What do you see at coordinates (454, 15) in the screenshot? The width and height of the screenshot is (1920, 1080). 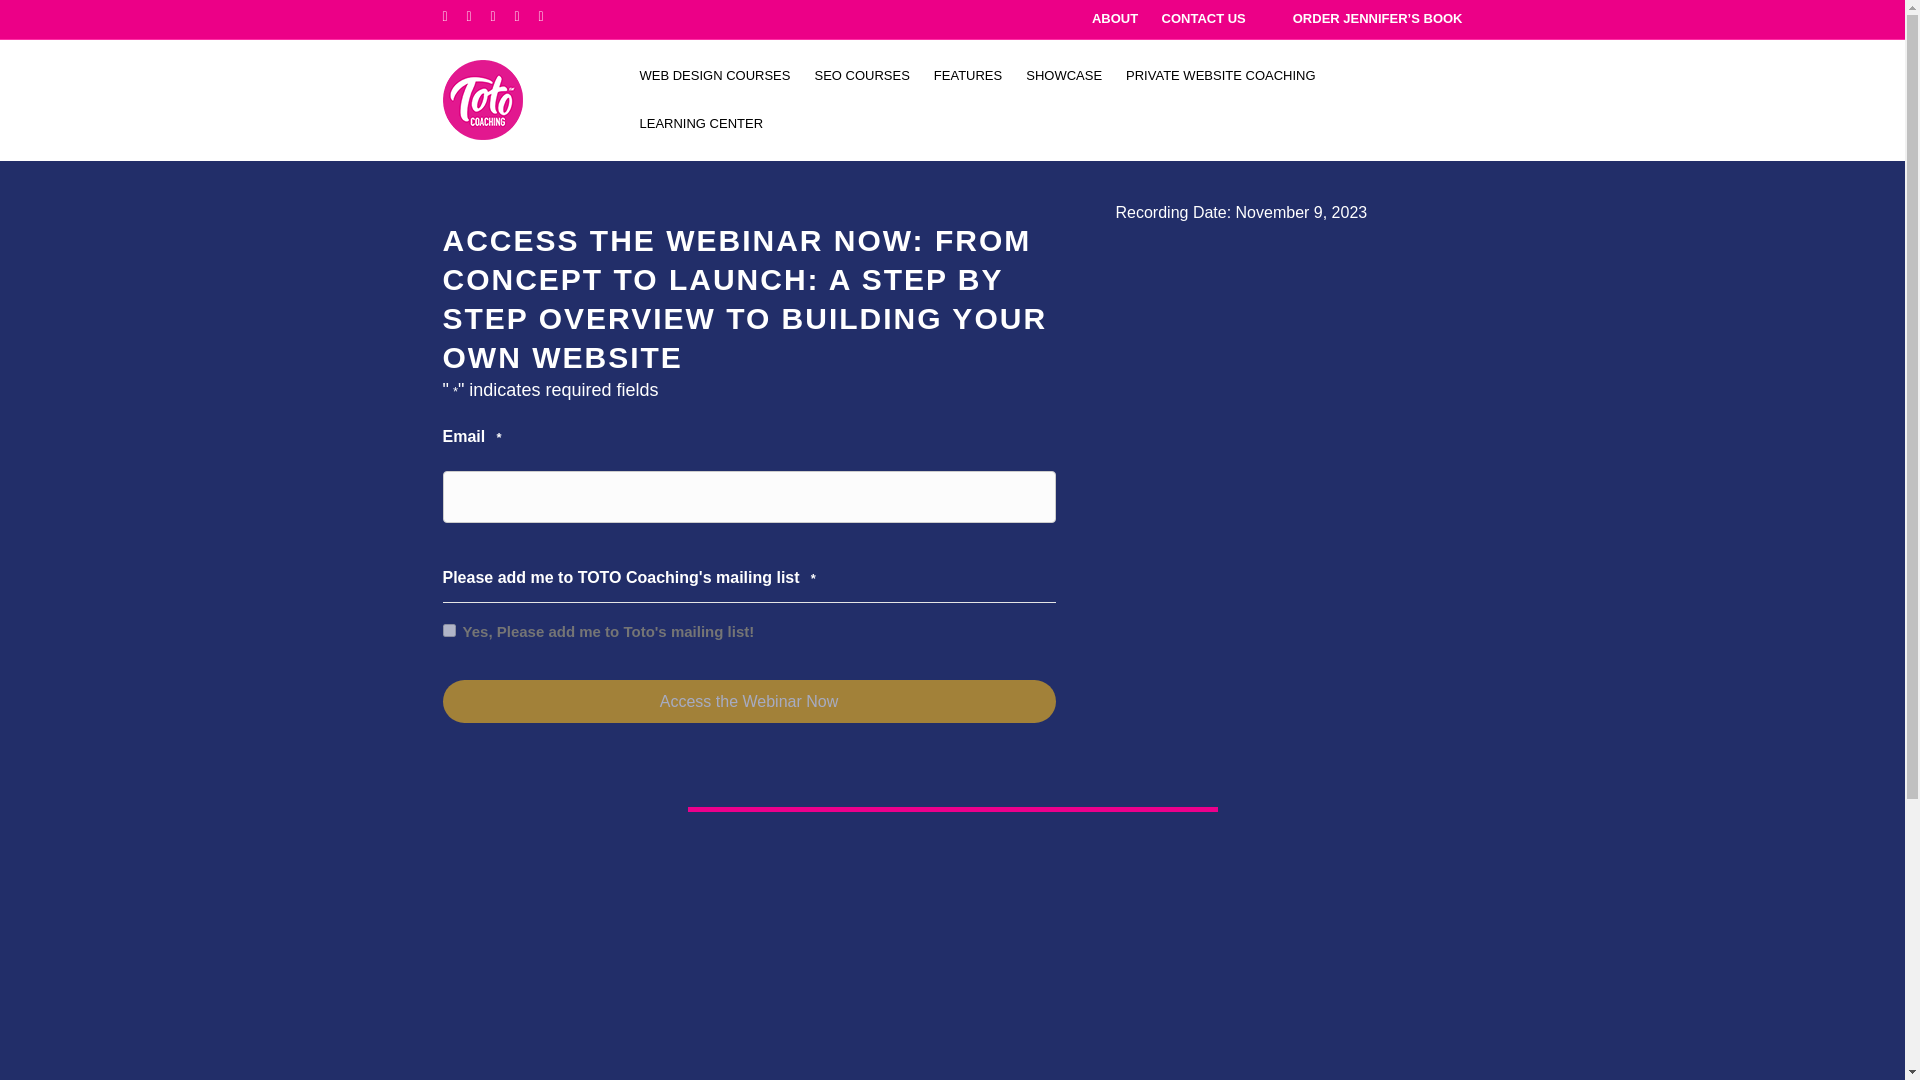 I see `Facebook` at bounding box center [454, 15].